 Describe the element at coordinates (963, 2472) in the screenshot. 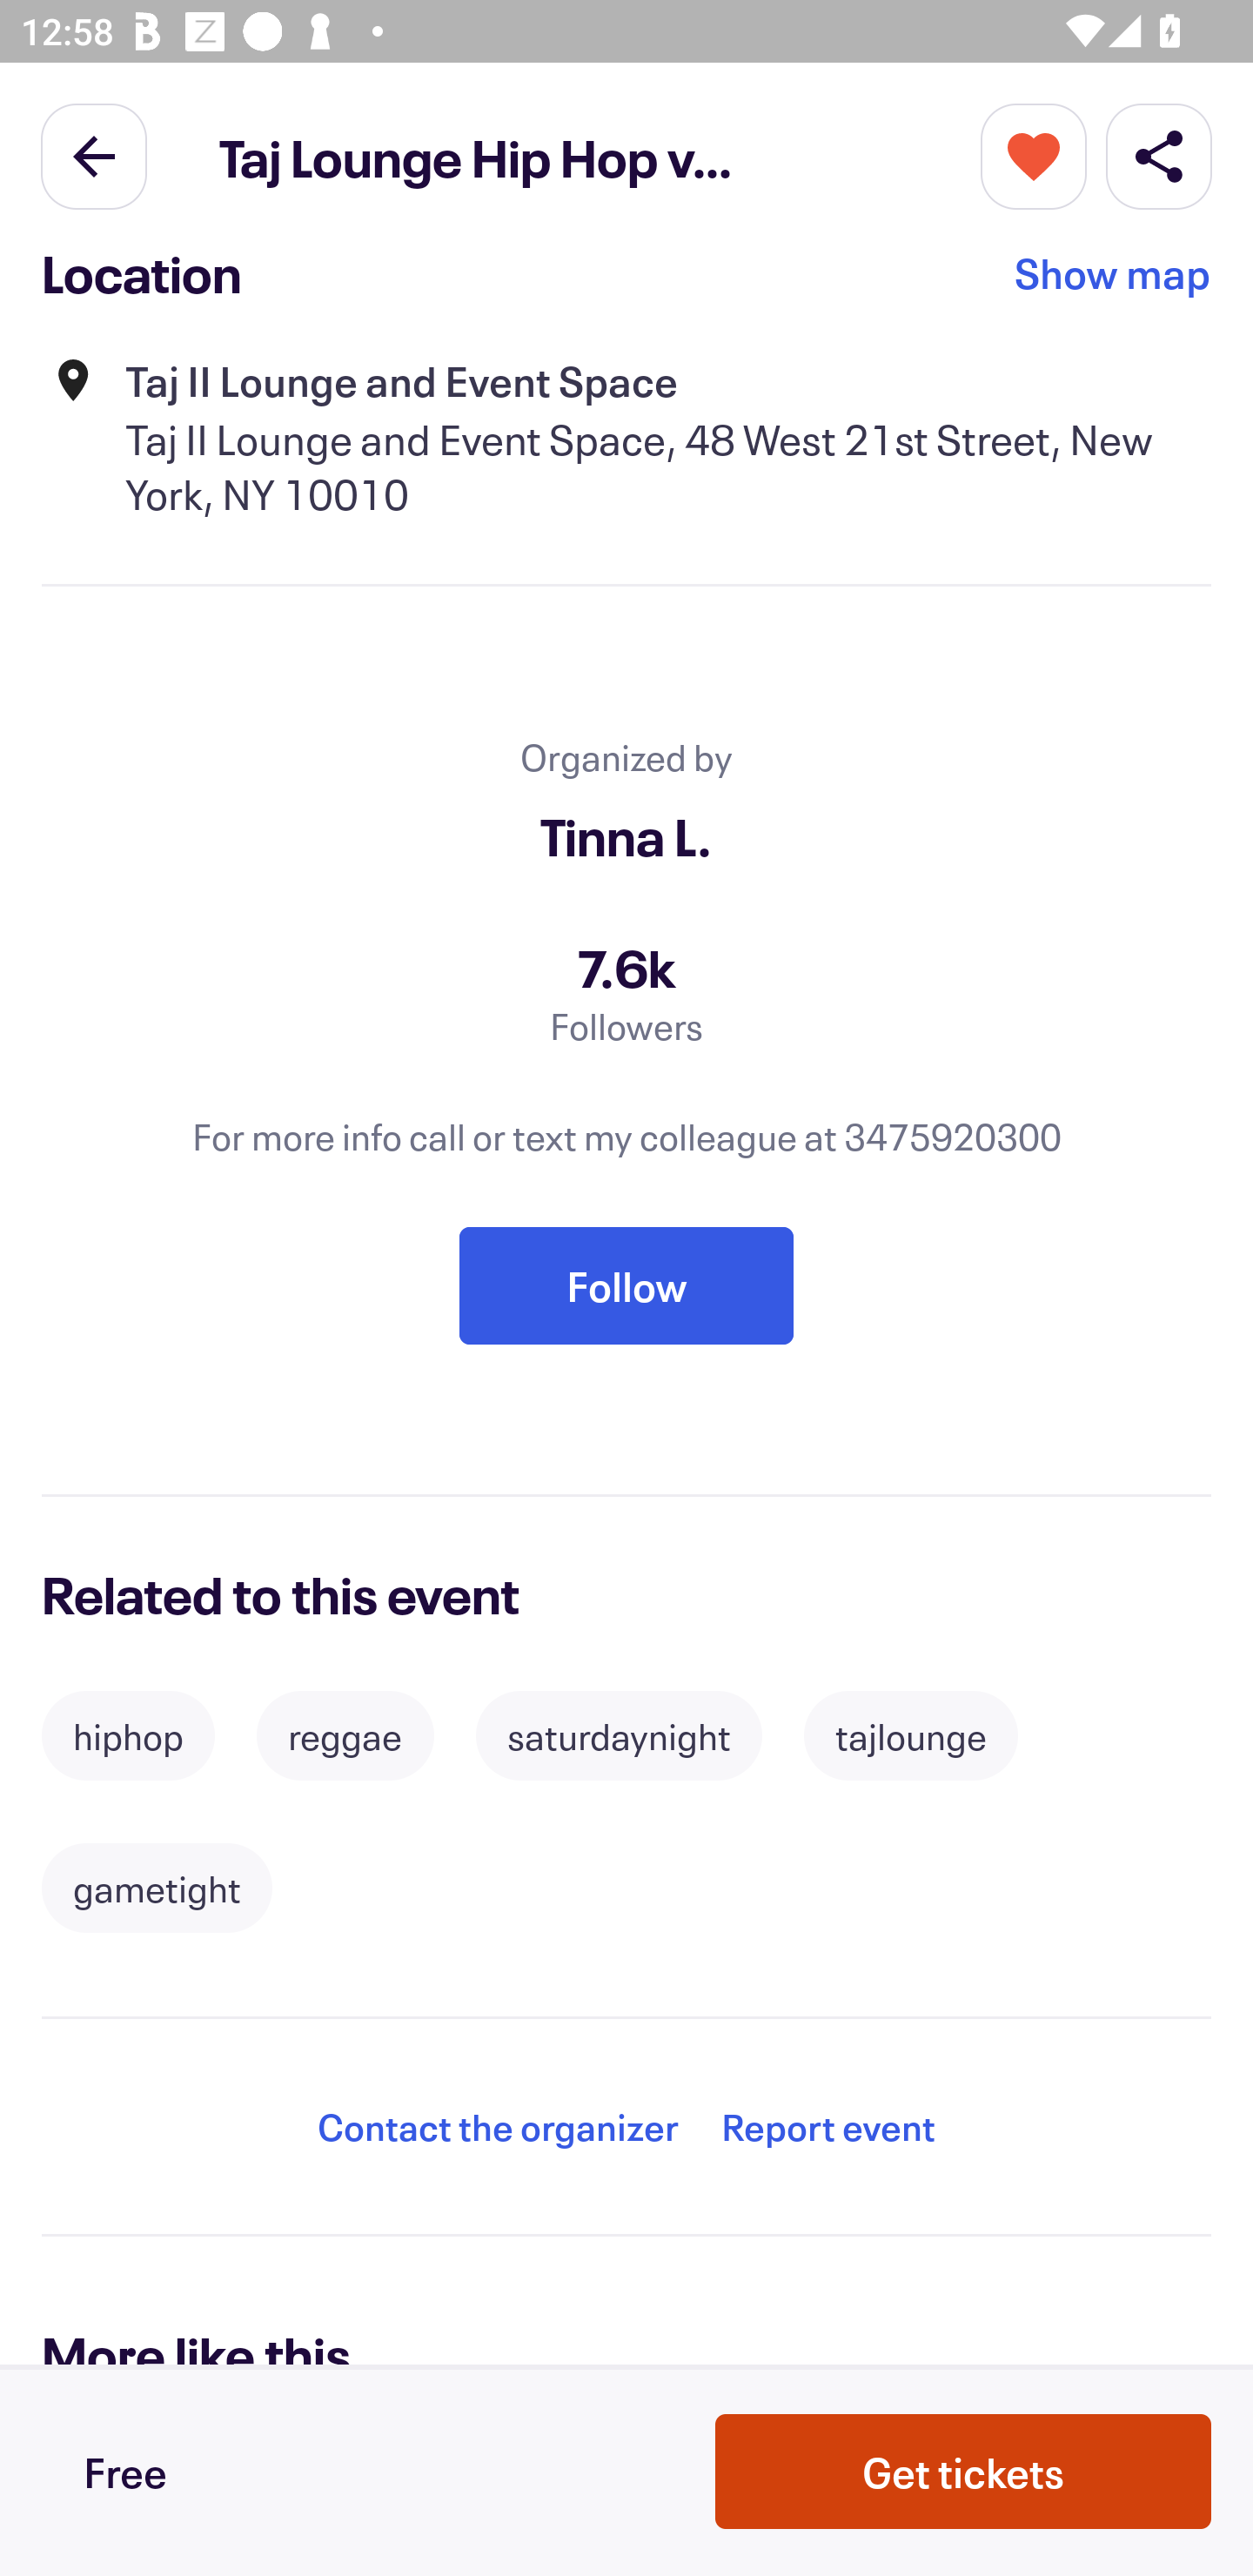

I see `Get tickets` at that location.